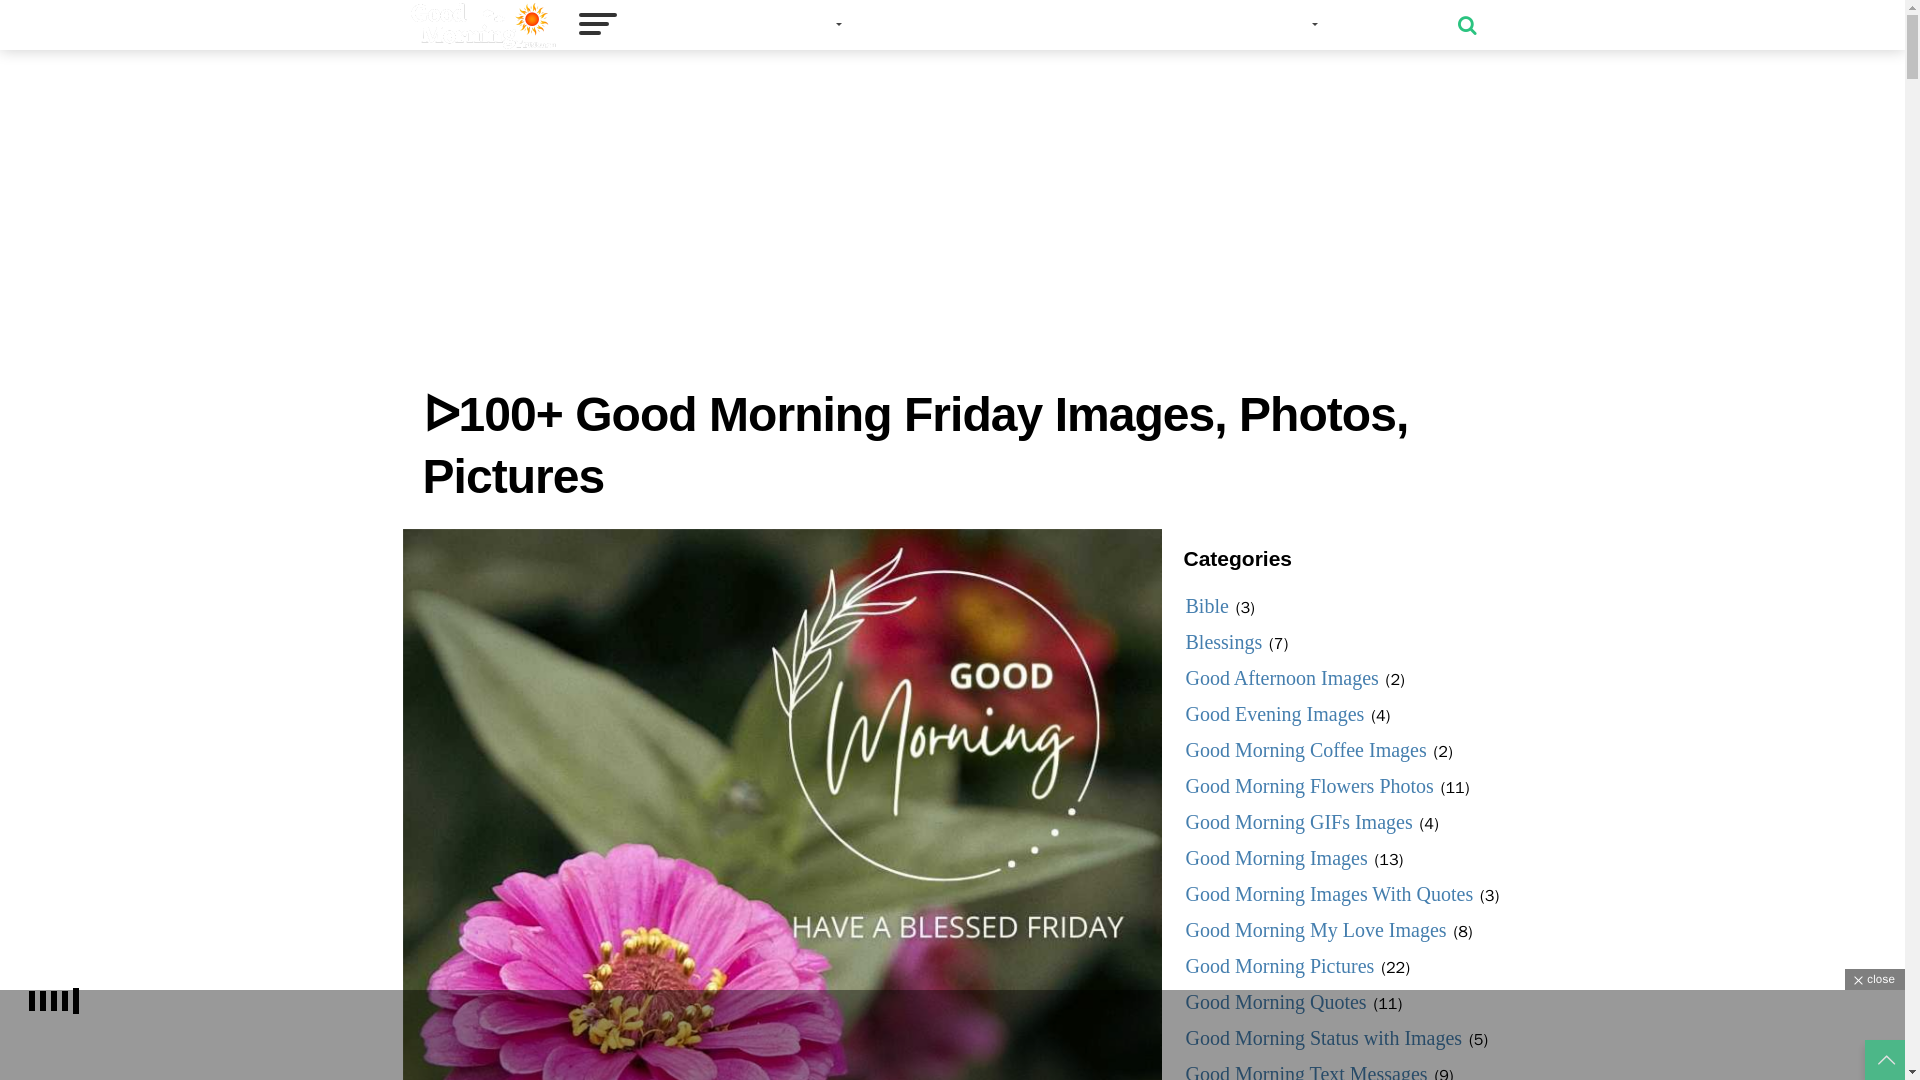  I want to click on GOOD MORNING QUOTES, so click(1214, 25).